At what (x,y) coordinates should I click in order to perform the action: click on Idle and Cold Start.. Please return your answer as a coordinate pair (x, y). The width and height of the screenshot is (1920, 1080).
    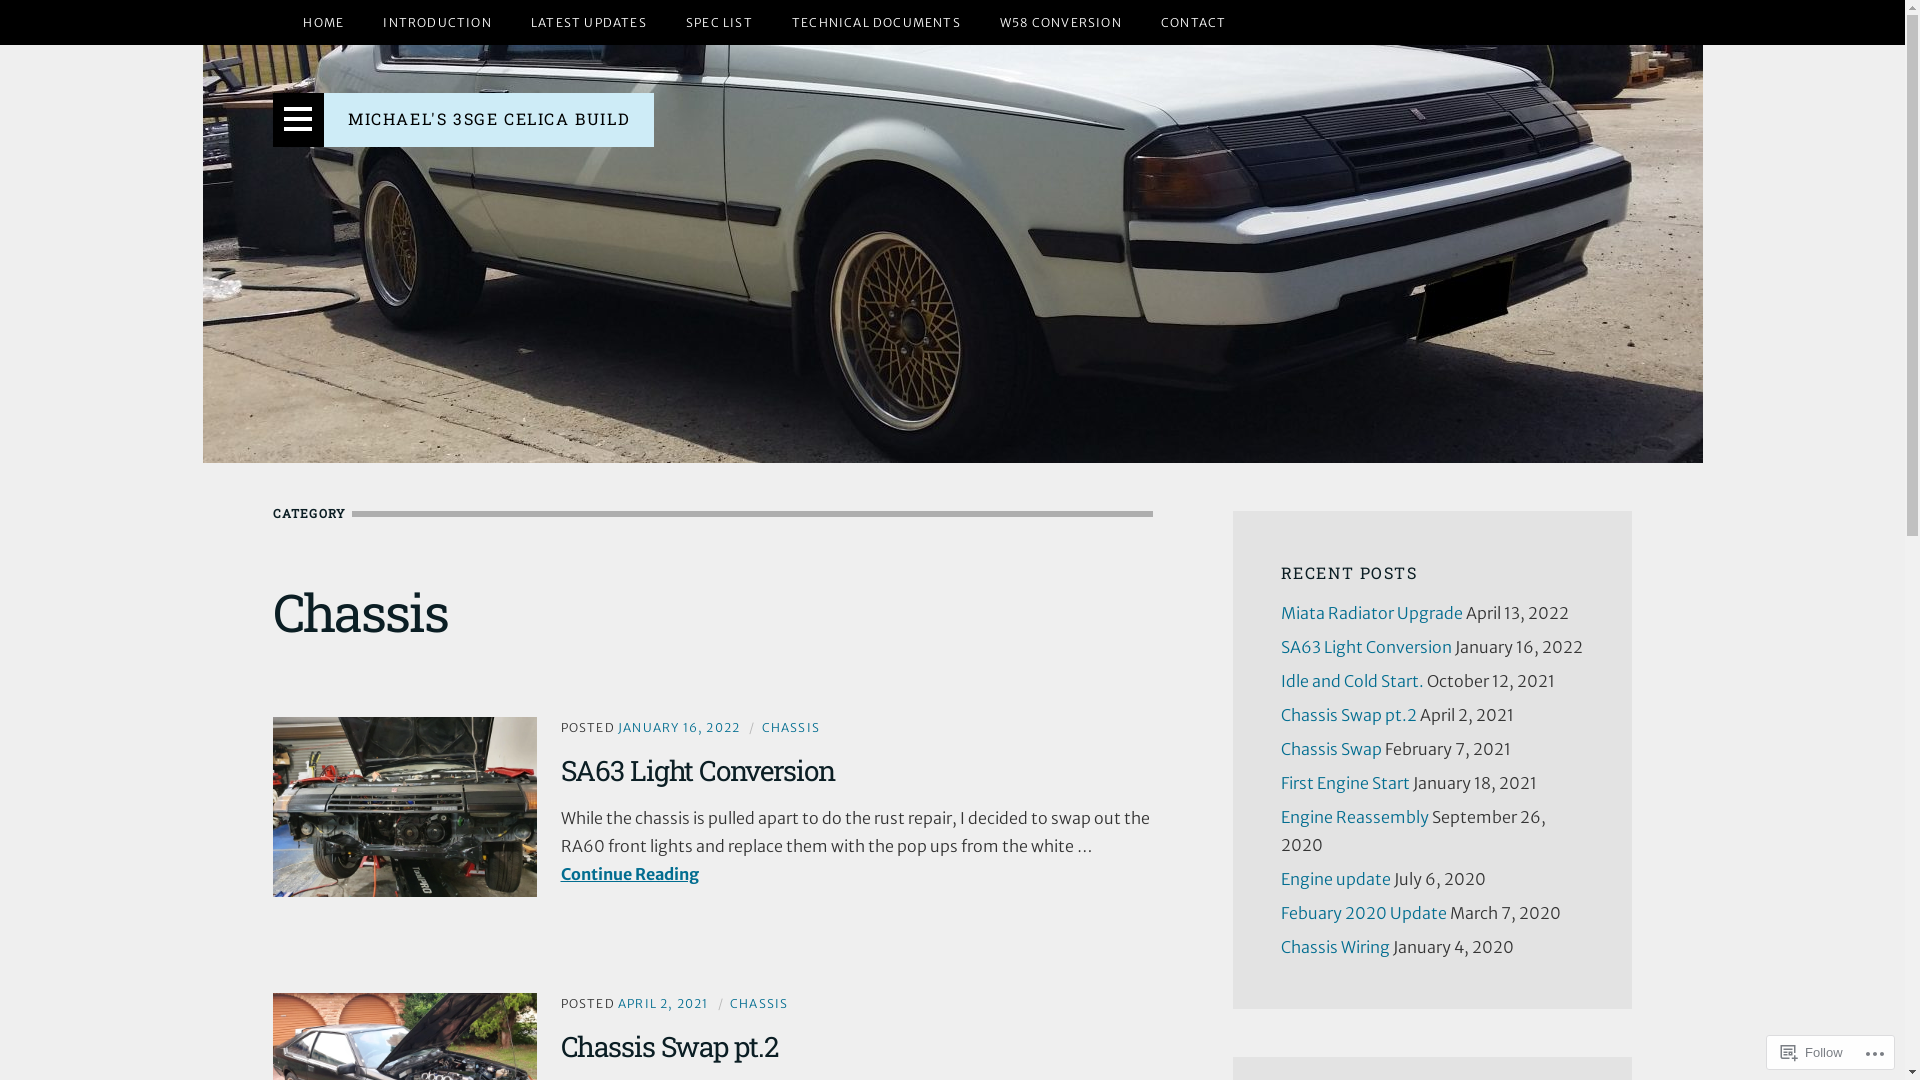
    Looking at the image, I should click on (1352, 681).